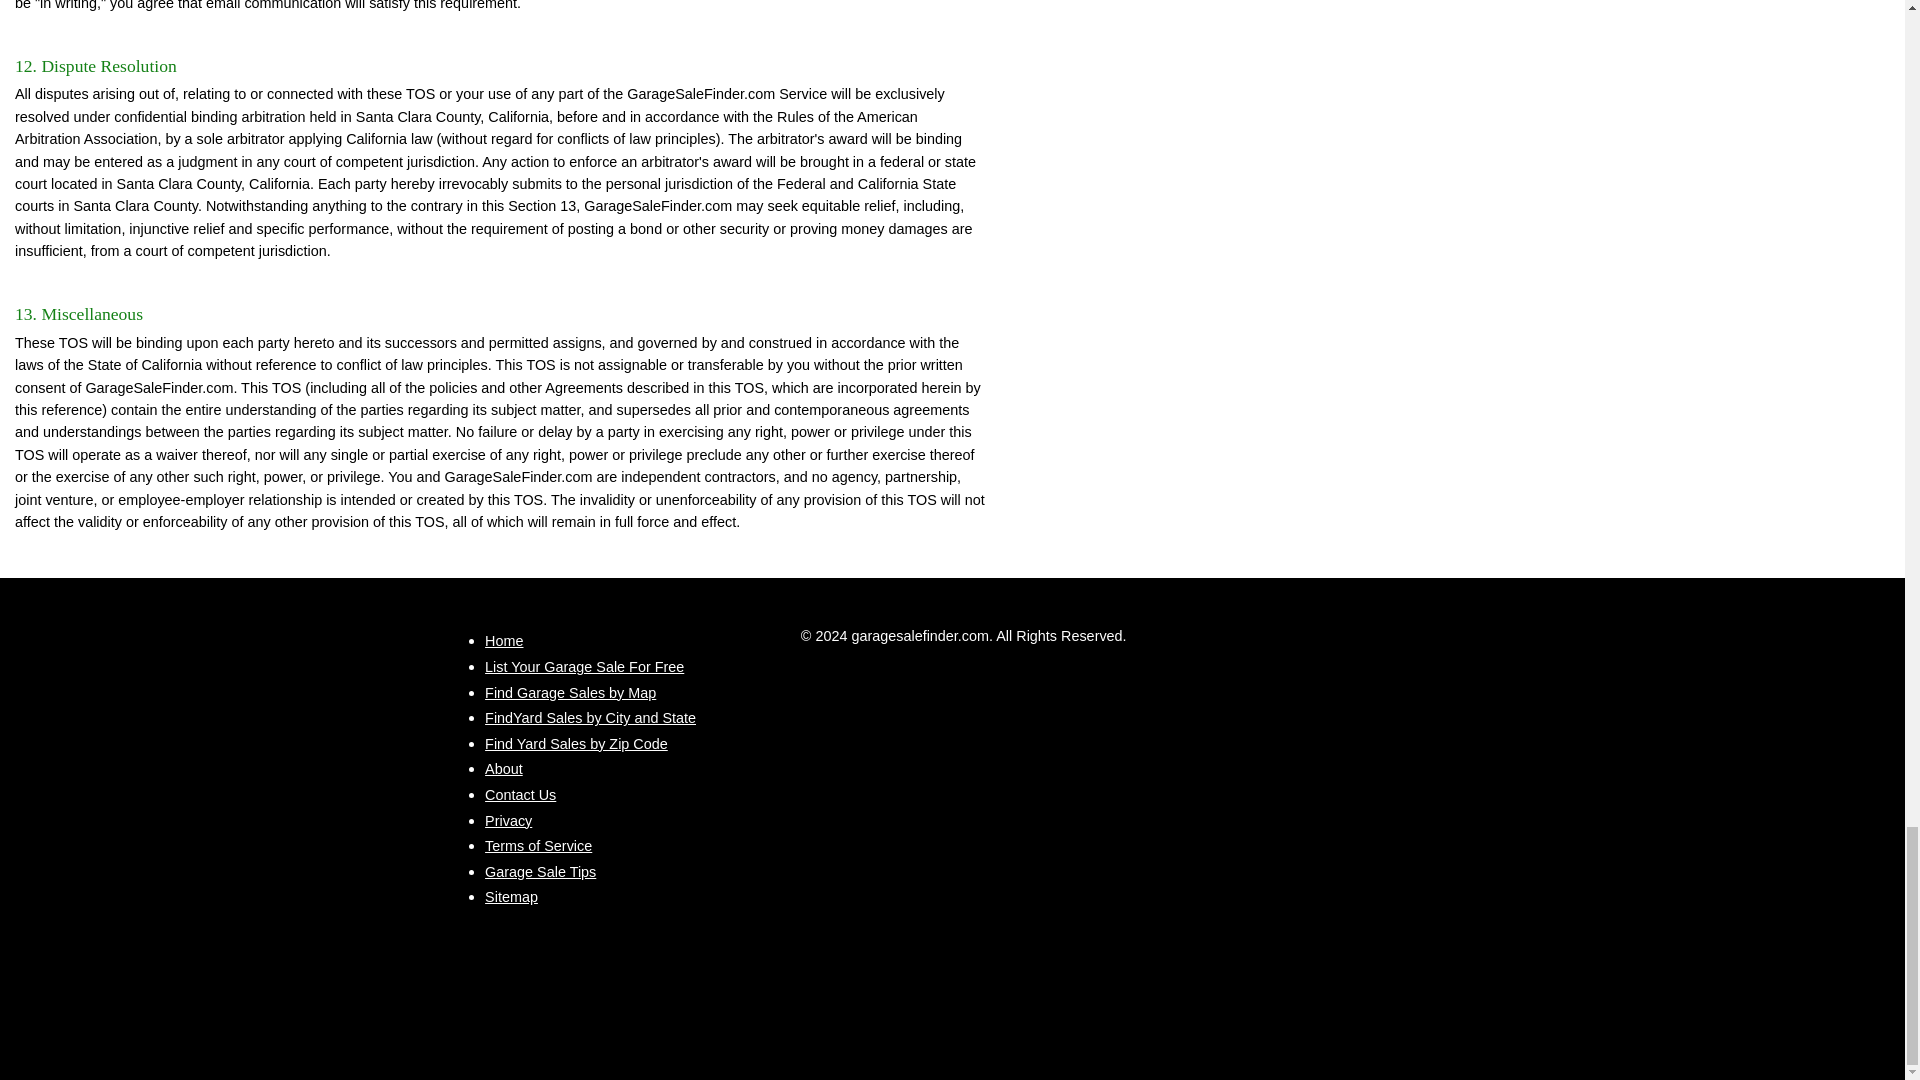 Image resolution: width=1920 pixels, height=1080 pixels. I want to click on Find Garage Sales by Map, so click(570, 692).